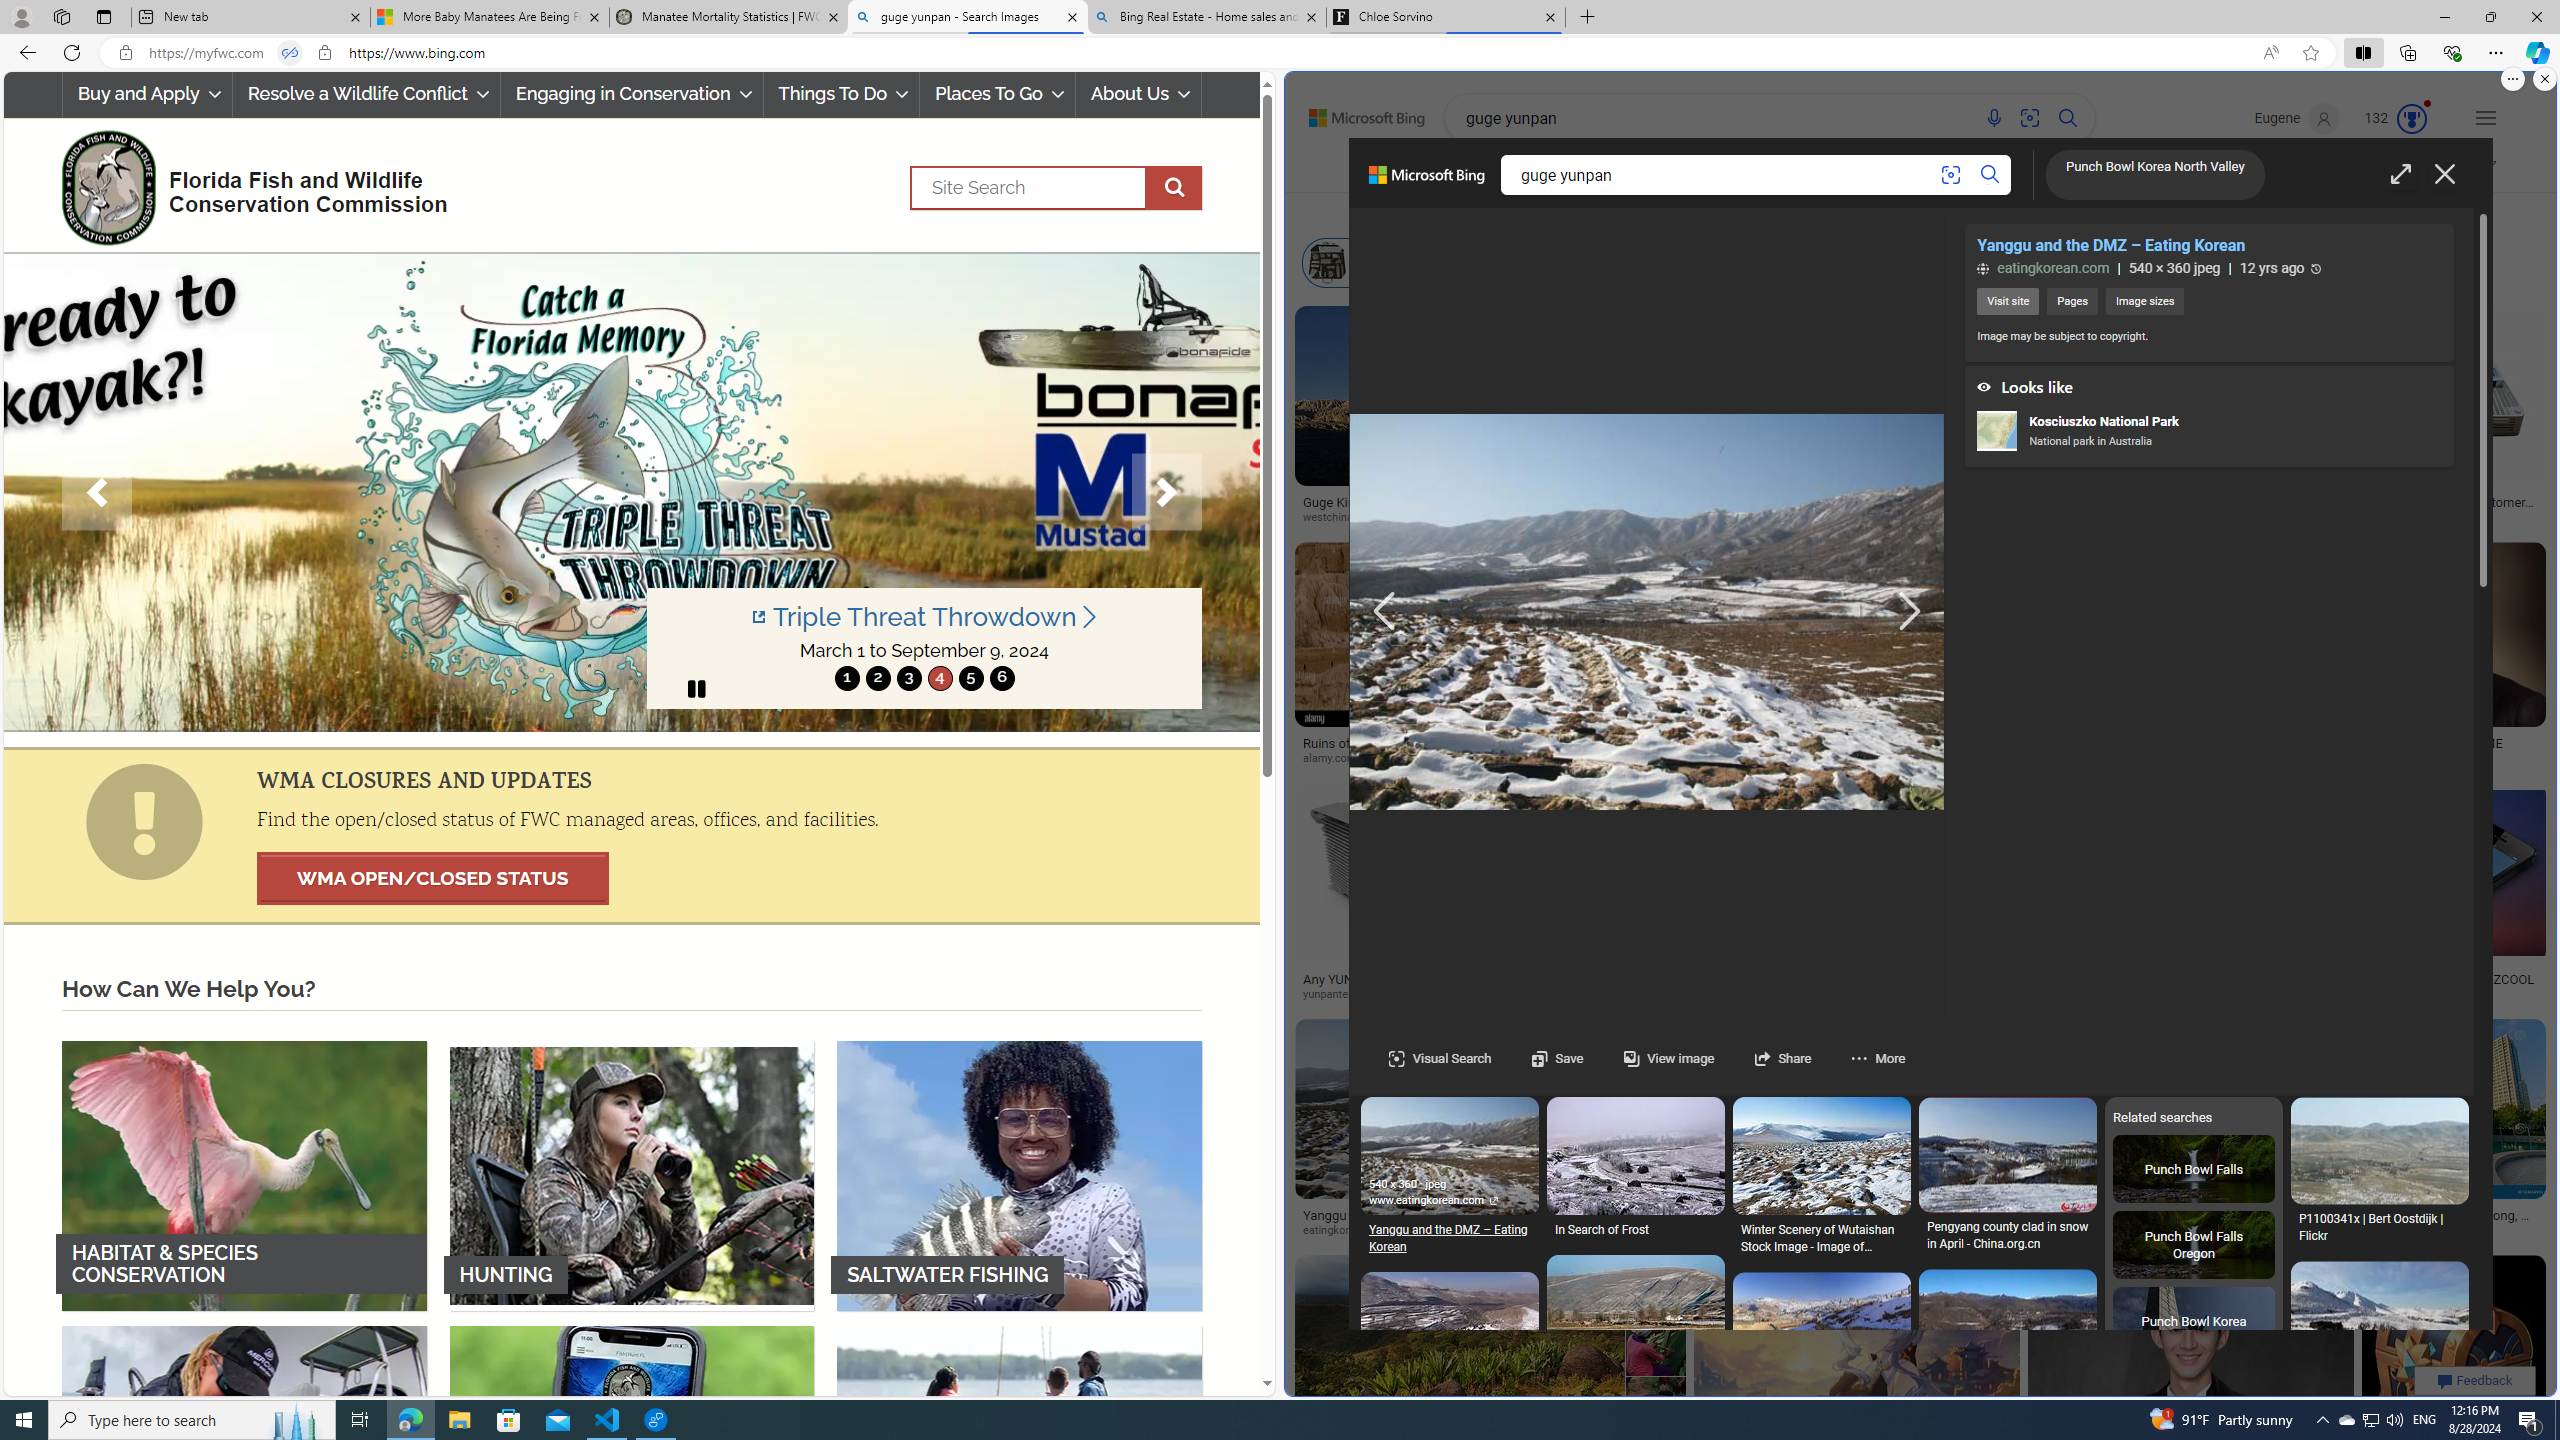 This screenshot has width=2560, height=1440. Describe the element at coordinates (1716, 994) in the screenshot. I see `ebth.com` at that location.